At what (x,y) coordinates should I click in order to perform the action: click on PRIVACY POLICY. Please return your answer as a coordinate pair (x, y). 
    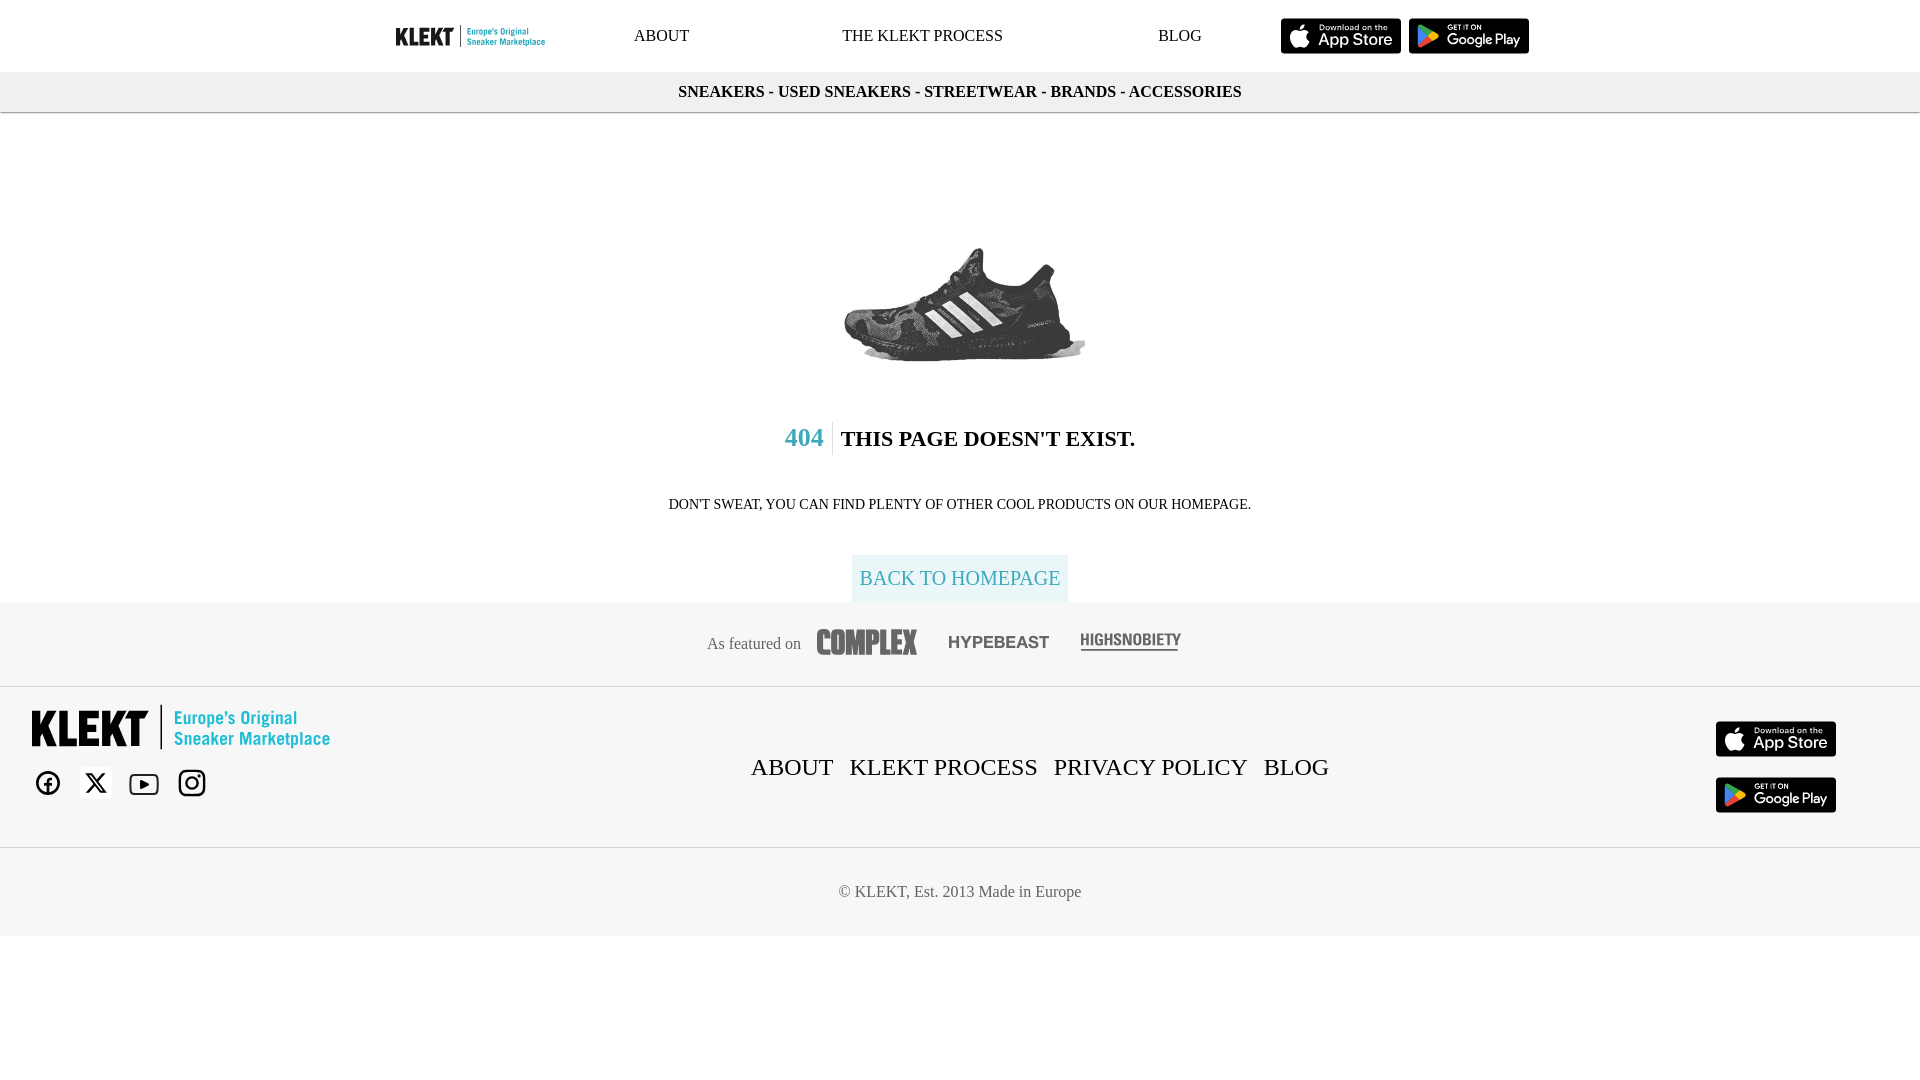
    Looking at the image, I should click on (1150, 766).